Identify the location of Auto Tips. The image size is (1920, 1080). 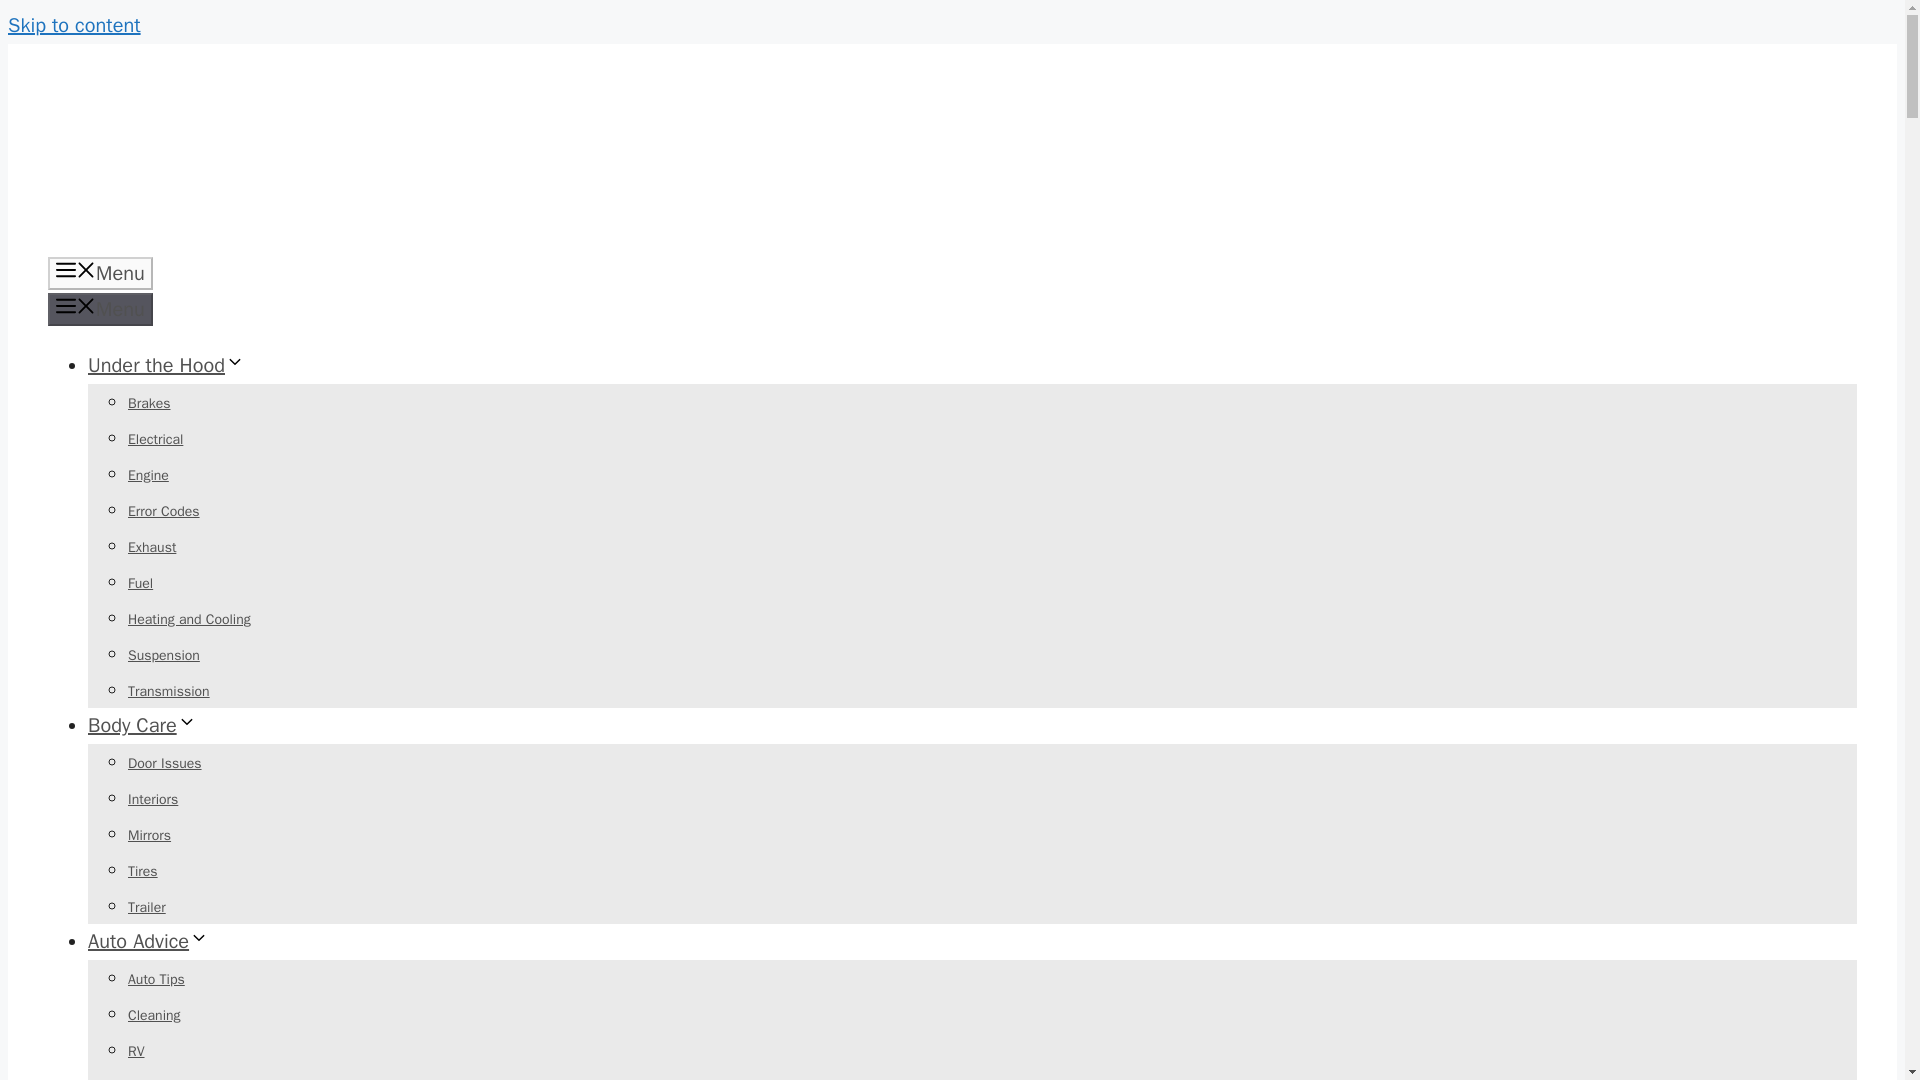
(156, 979).